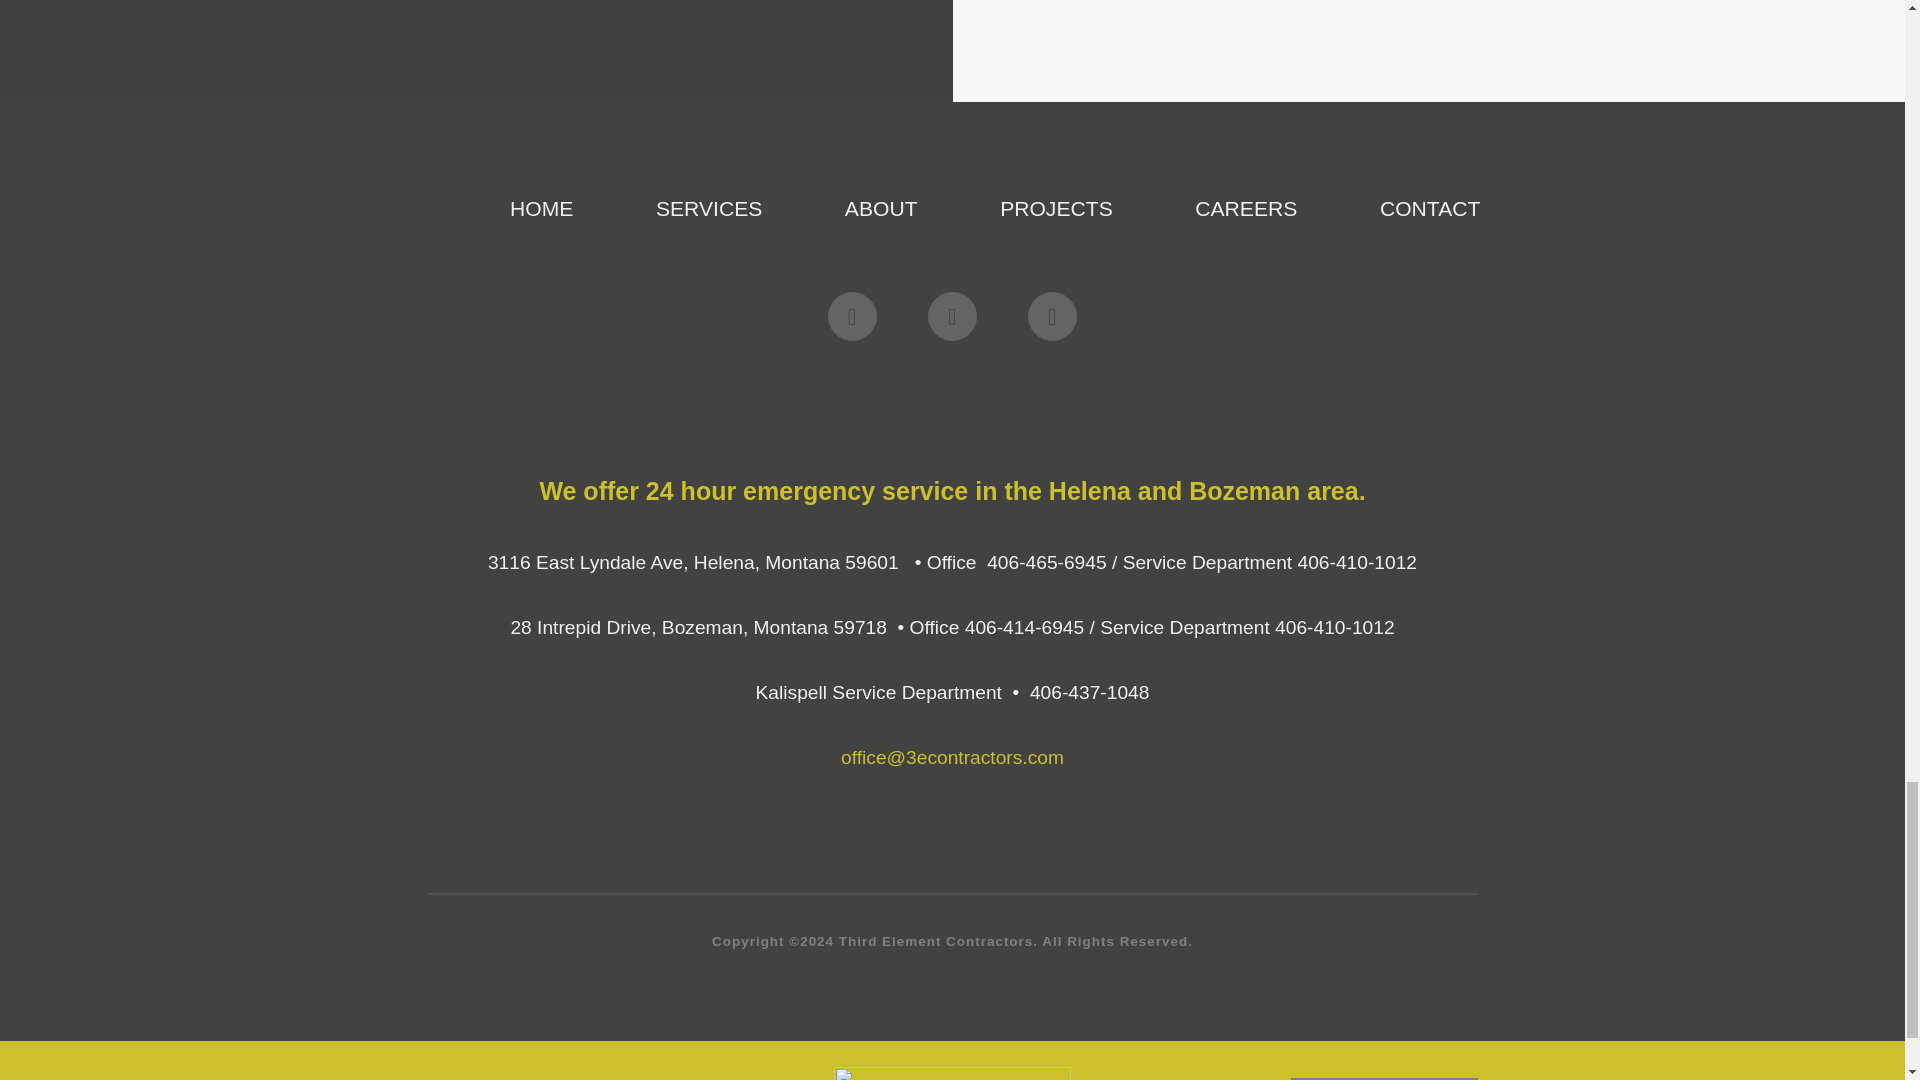  What do you see at coordinates (852, 316) in the screenshot?
I see `Follow on Facebook` at bounding box center [852, 316].